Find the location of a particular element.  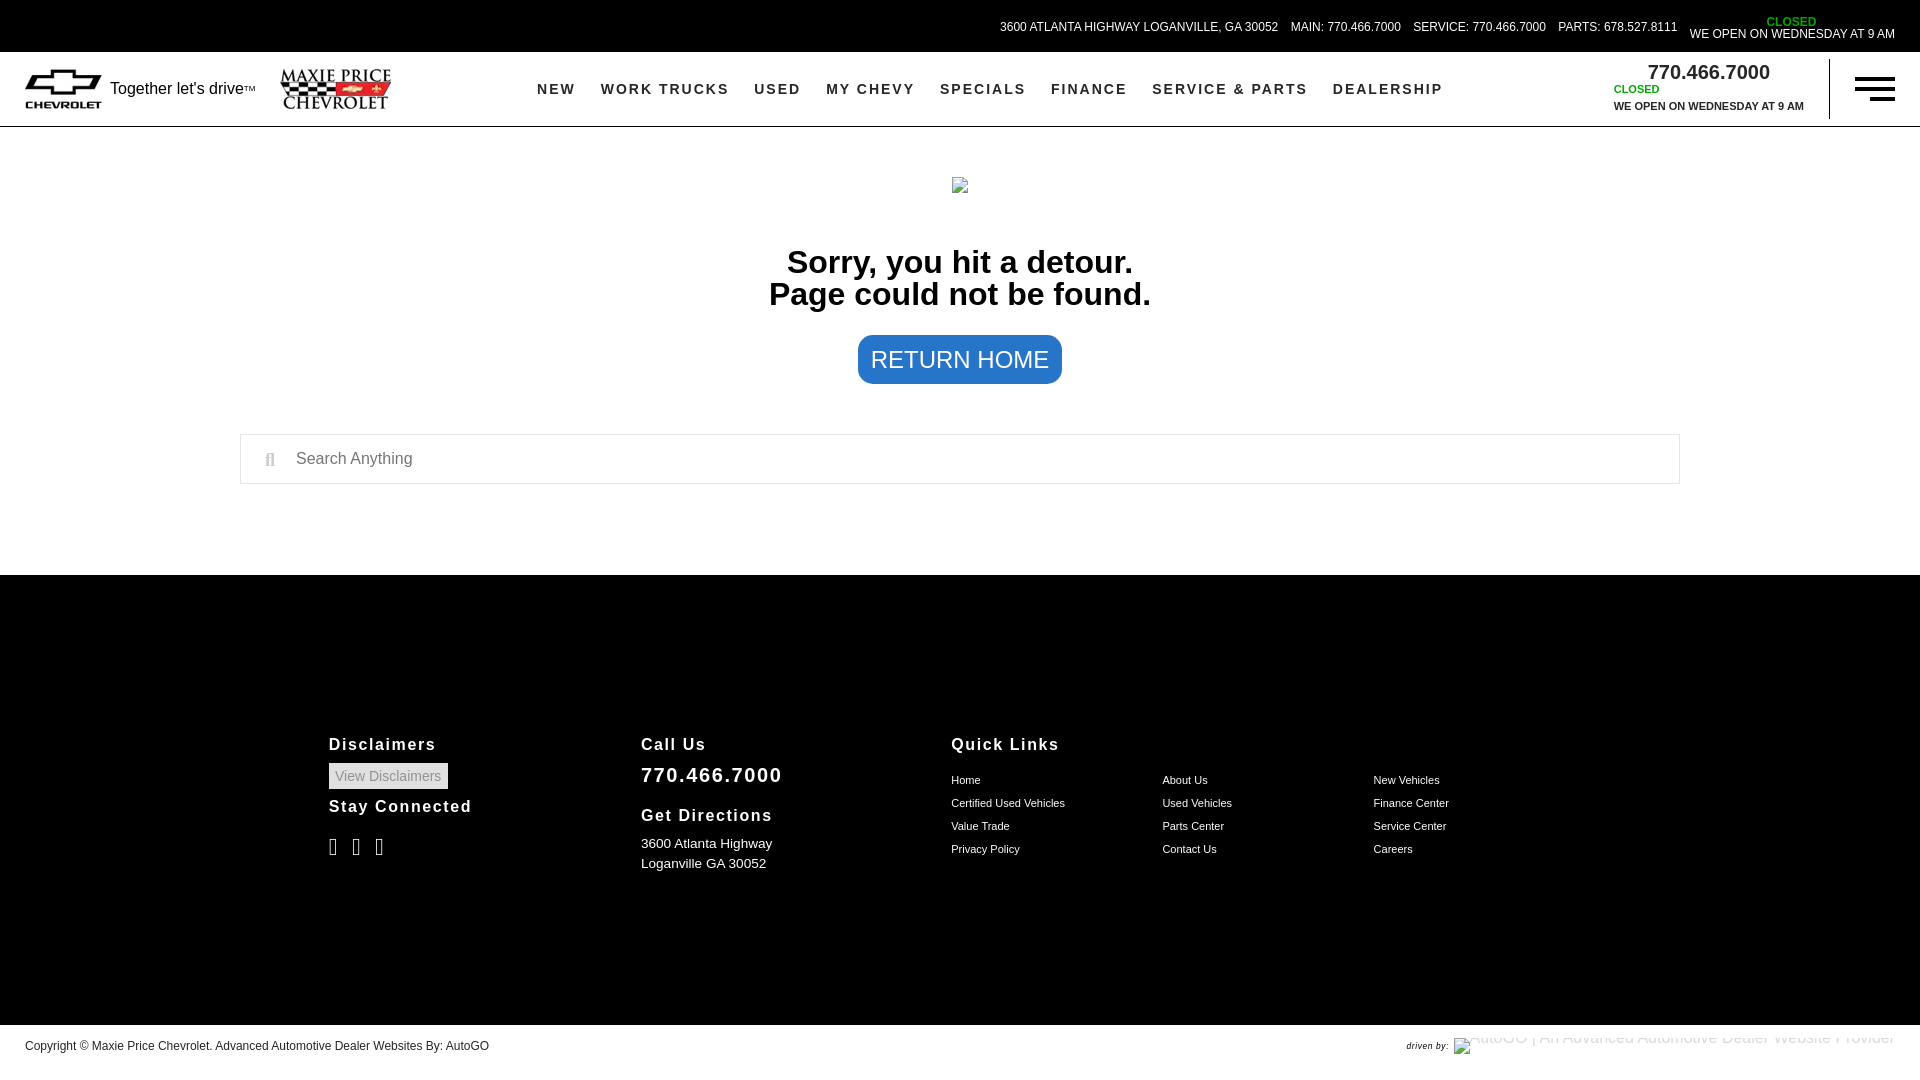

3600 ATLANTA HIGHWAY LOGANVILLE, GA 30052 is located at coordinates (1616, 26).